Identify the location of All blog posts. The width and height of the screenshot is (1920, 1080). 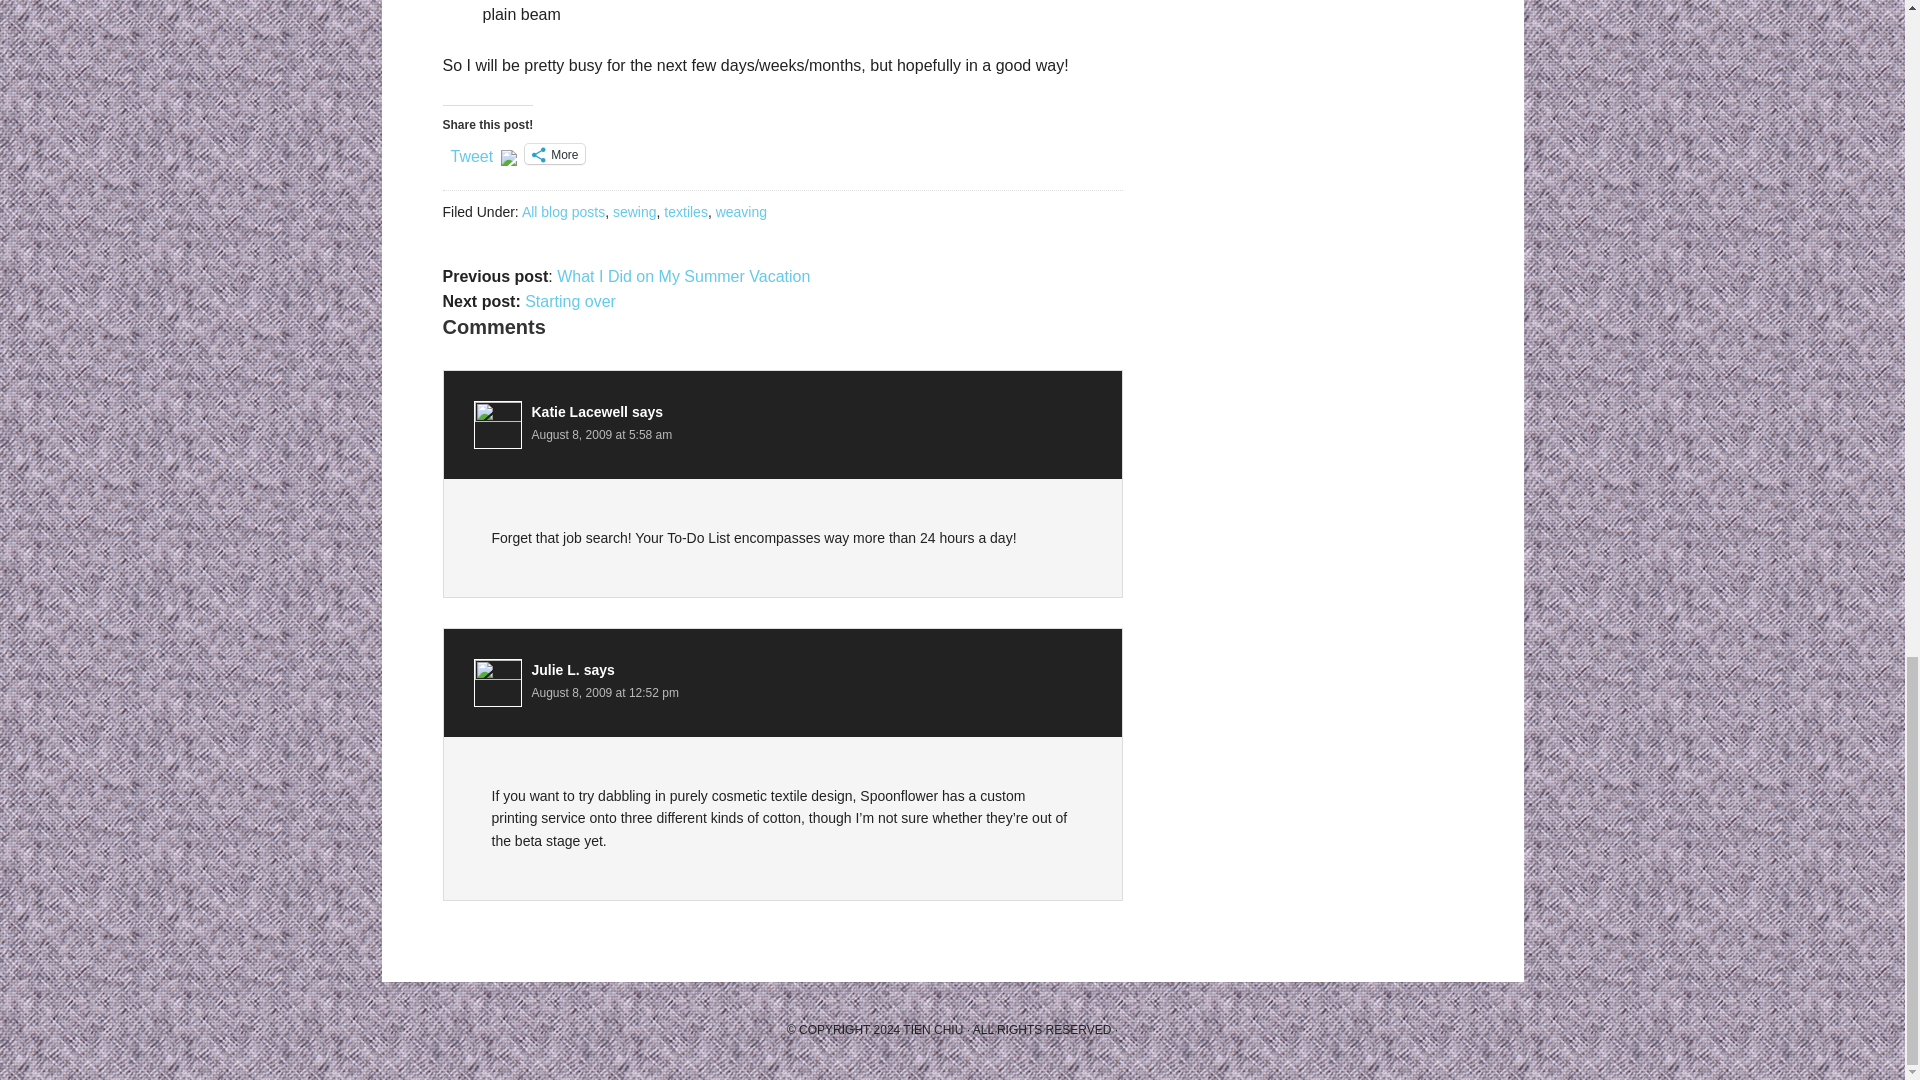
(563, 212).